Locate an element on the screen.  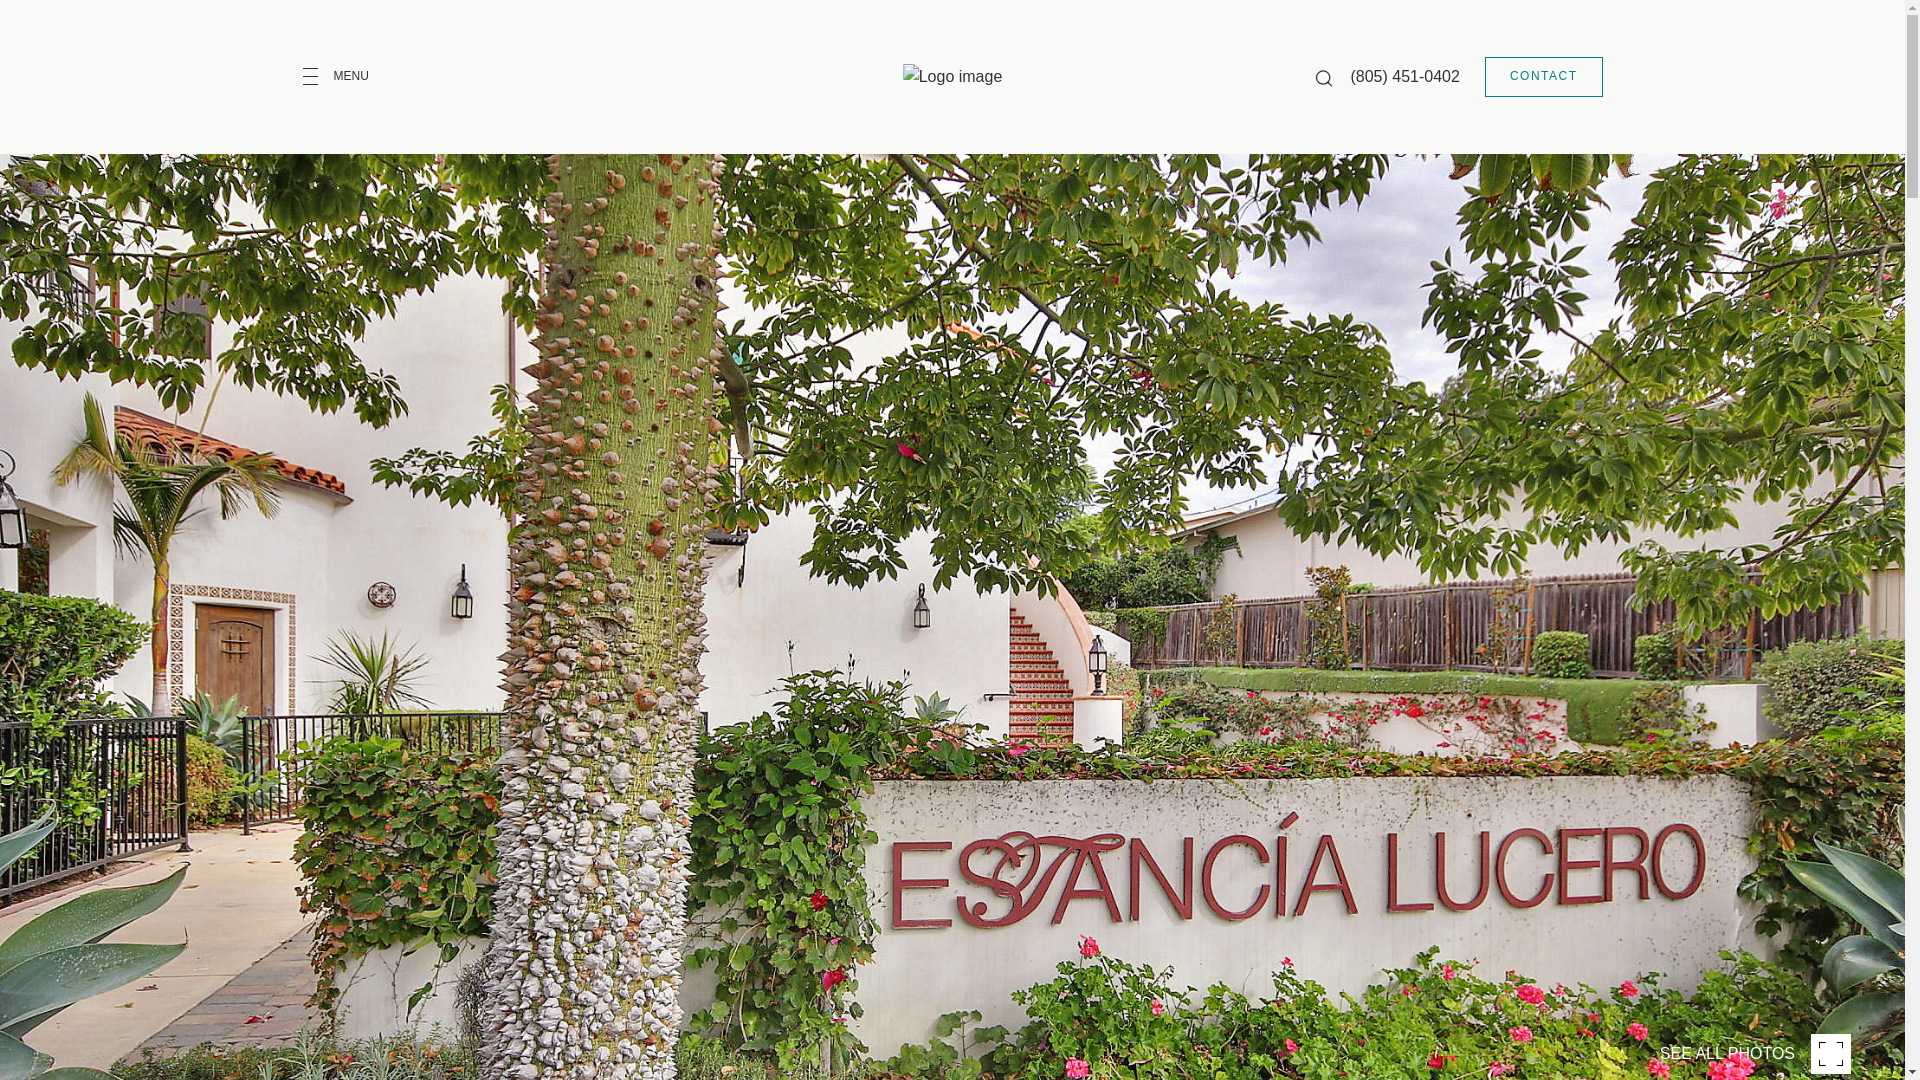
MENU is located at coordinates (350, 76).